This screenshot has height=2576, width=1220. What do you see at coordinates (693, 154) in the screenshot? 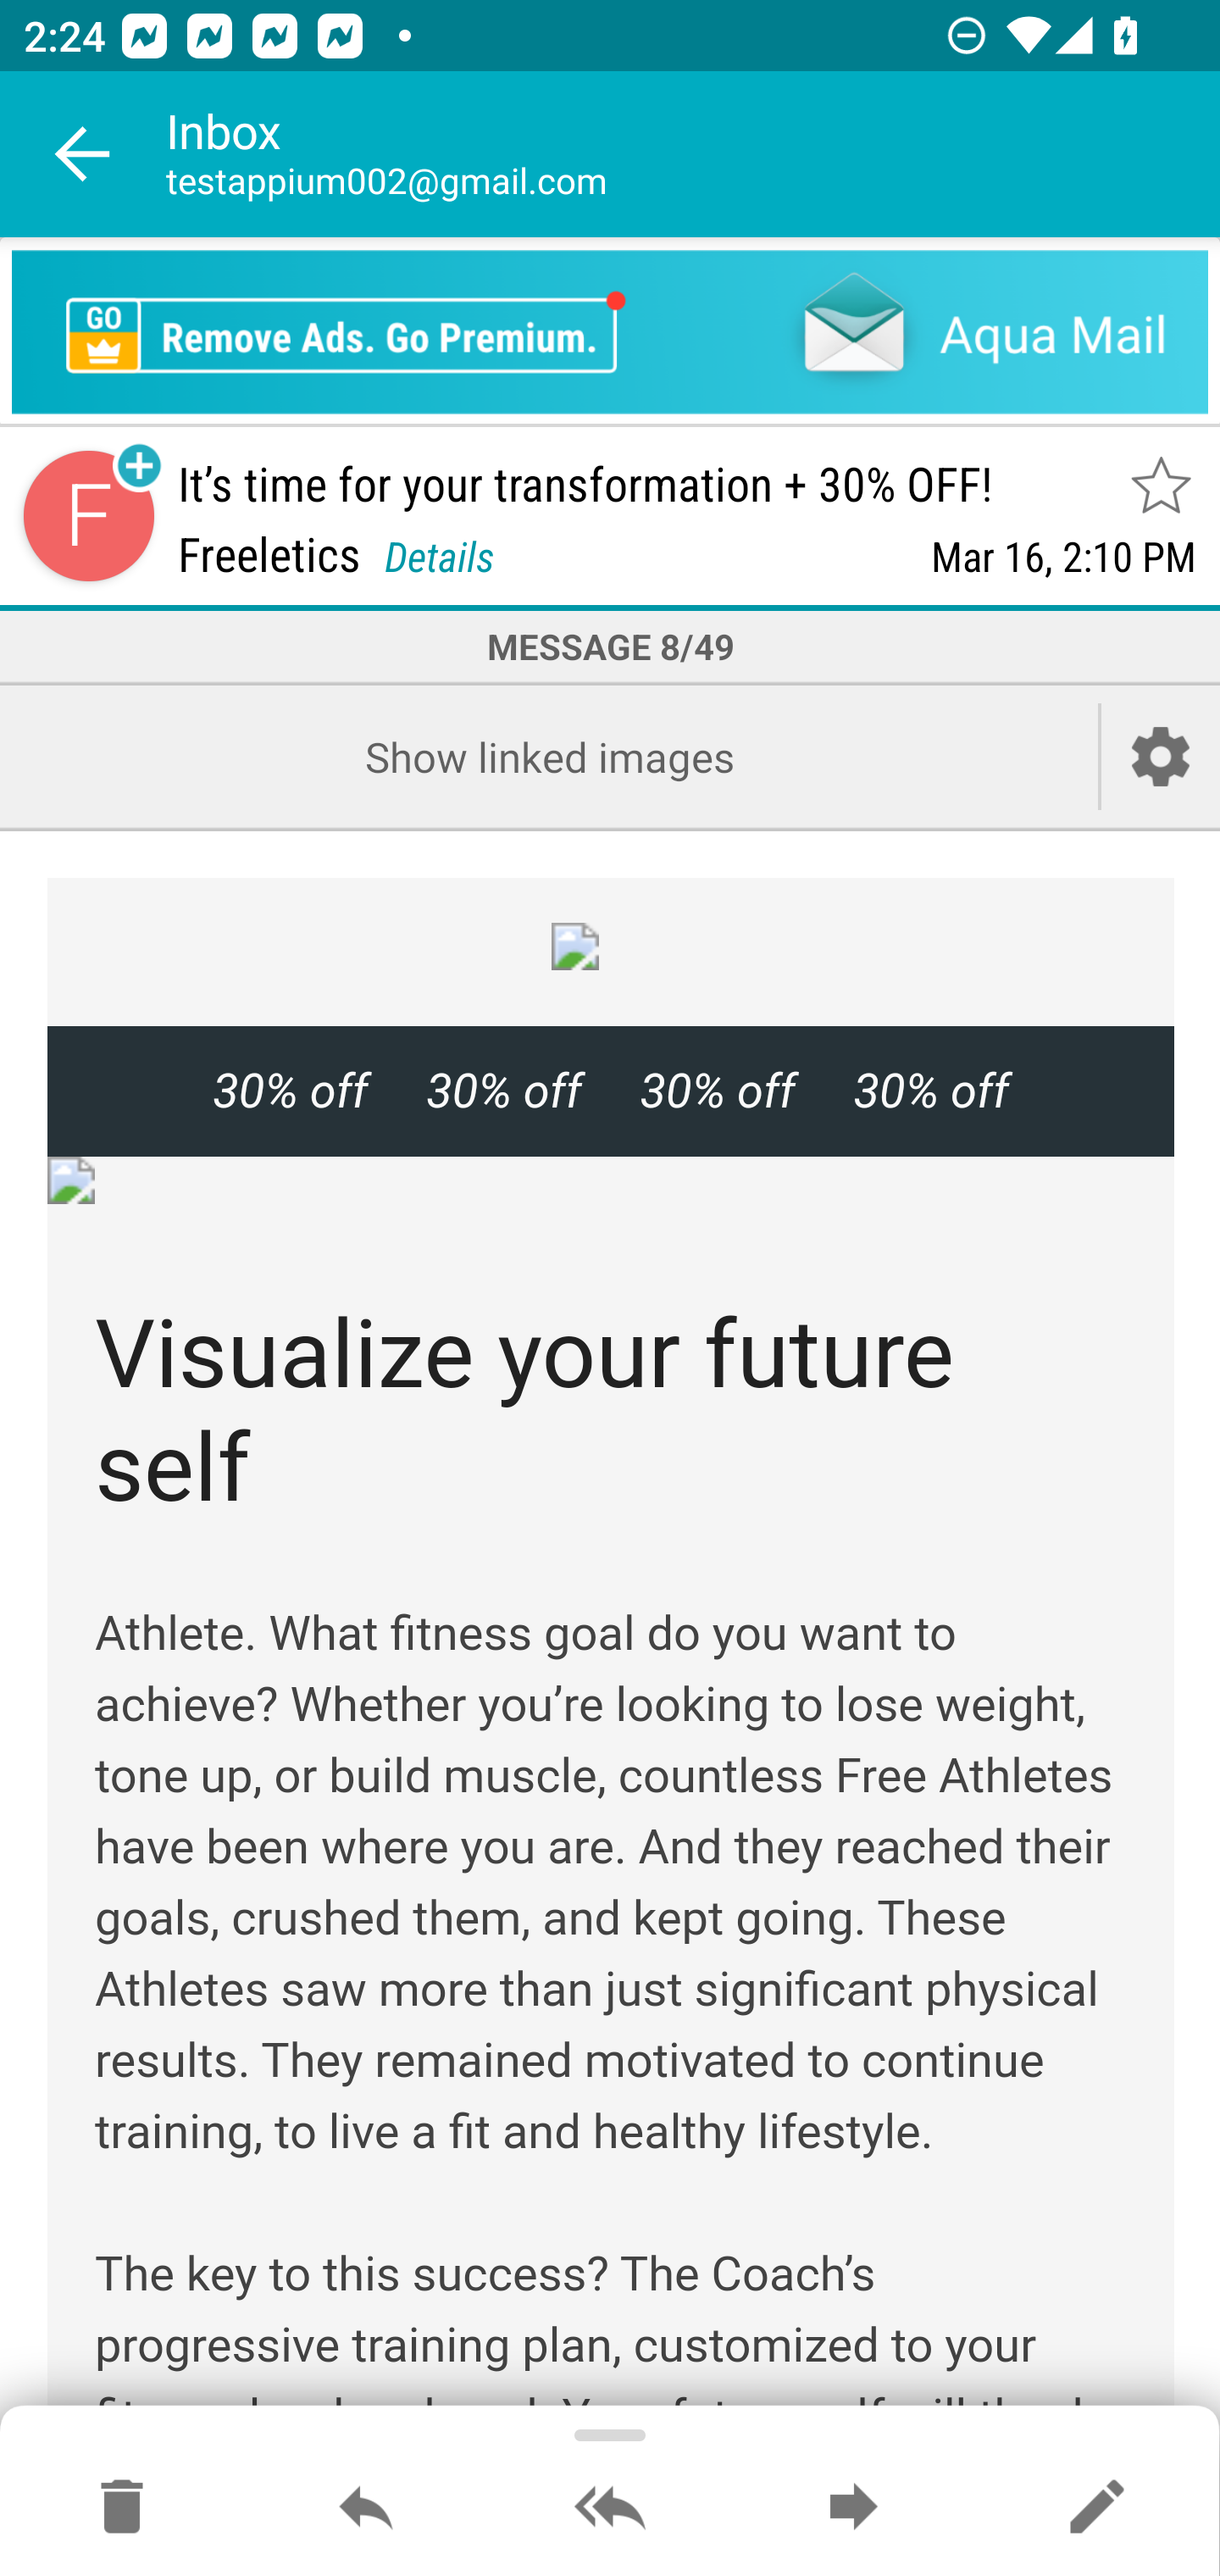
I see `Inbox testappium002@gmail.com` at bounding box center [693, 154].